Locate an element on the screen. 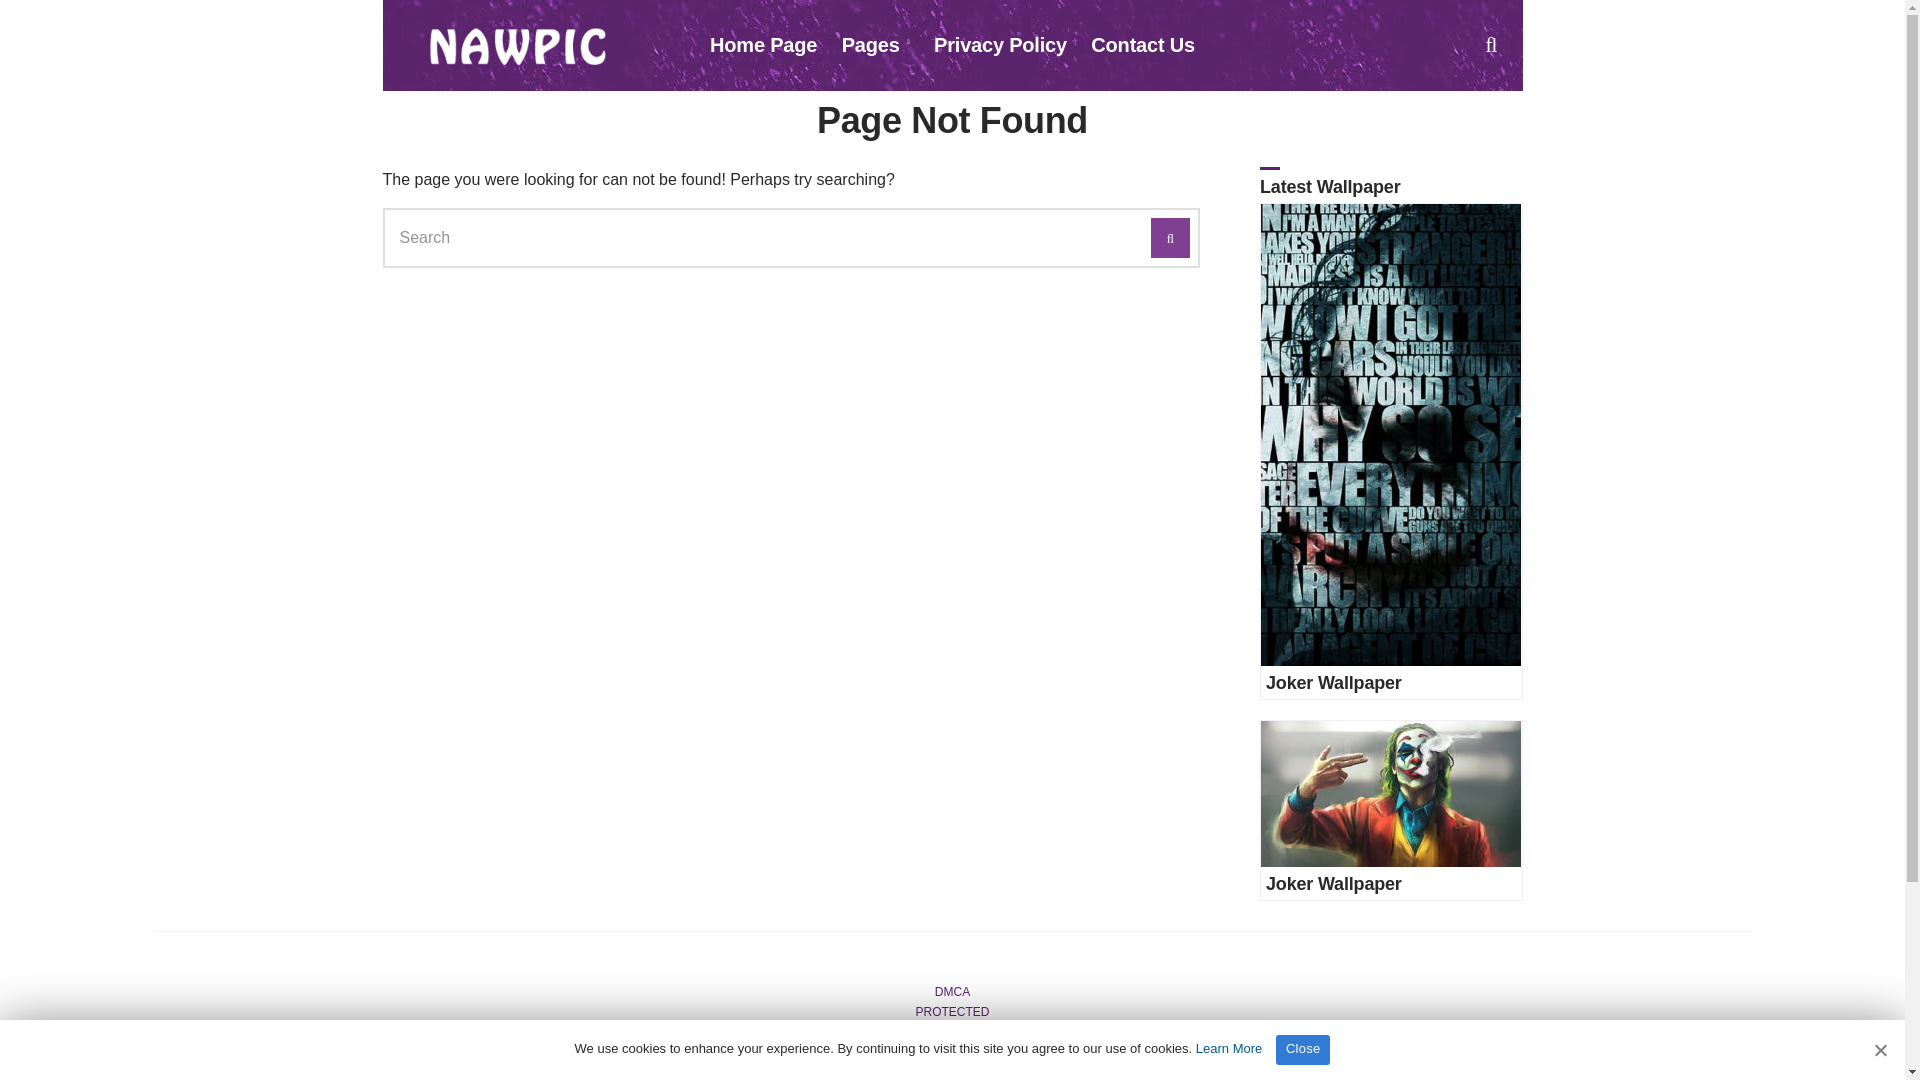 This screenshot has width=1920, height=1080. Learn More is located at coordinates (1228, 1048).